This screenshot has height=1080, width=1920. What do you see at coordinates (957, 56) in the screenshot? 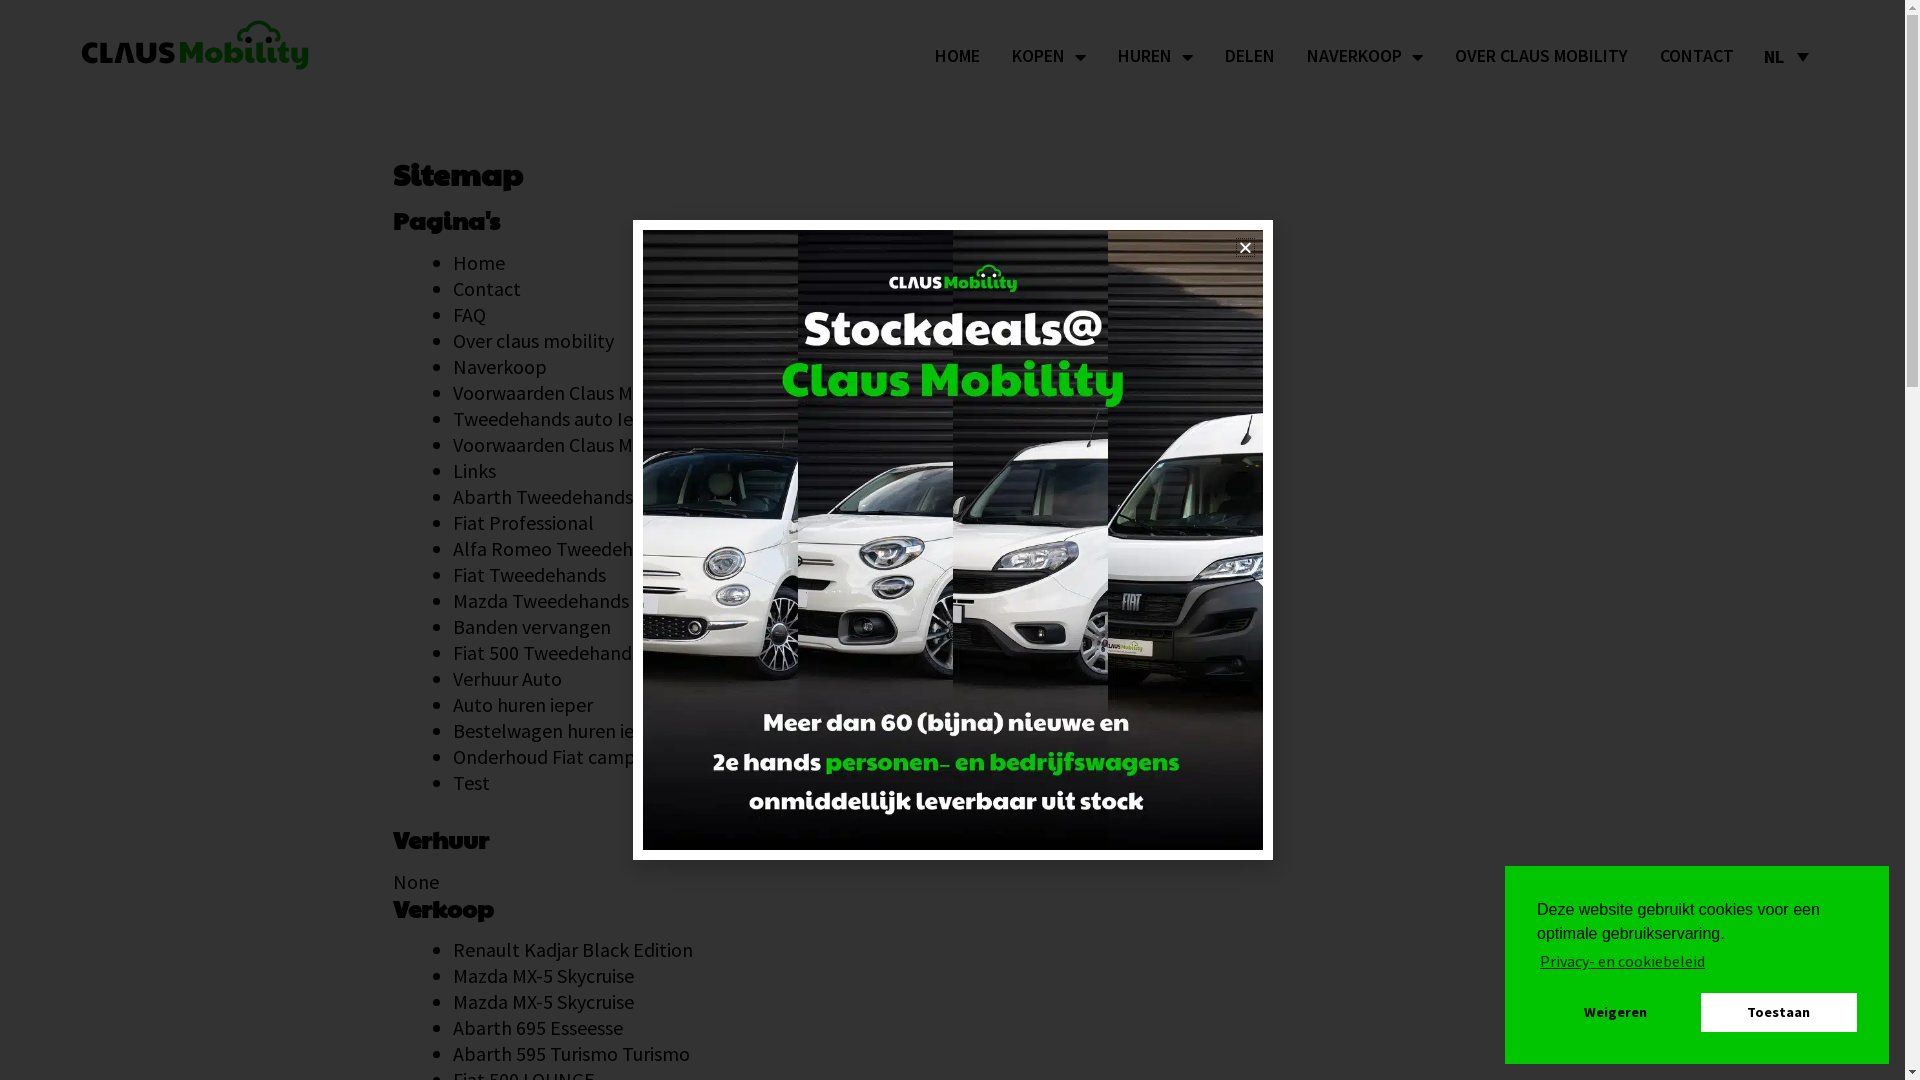
I see `HOME` at bounding box center [957, 56].